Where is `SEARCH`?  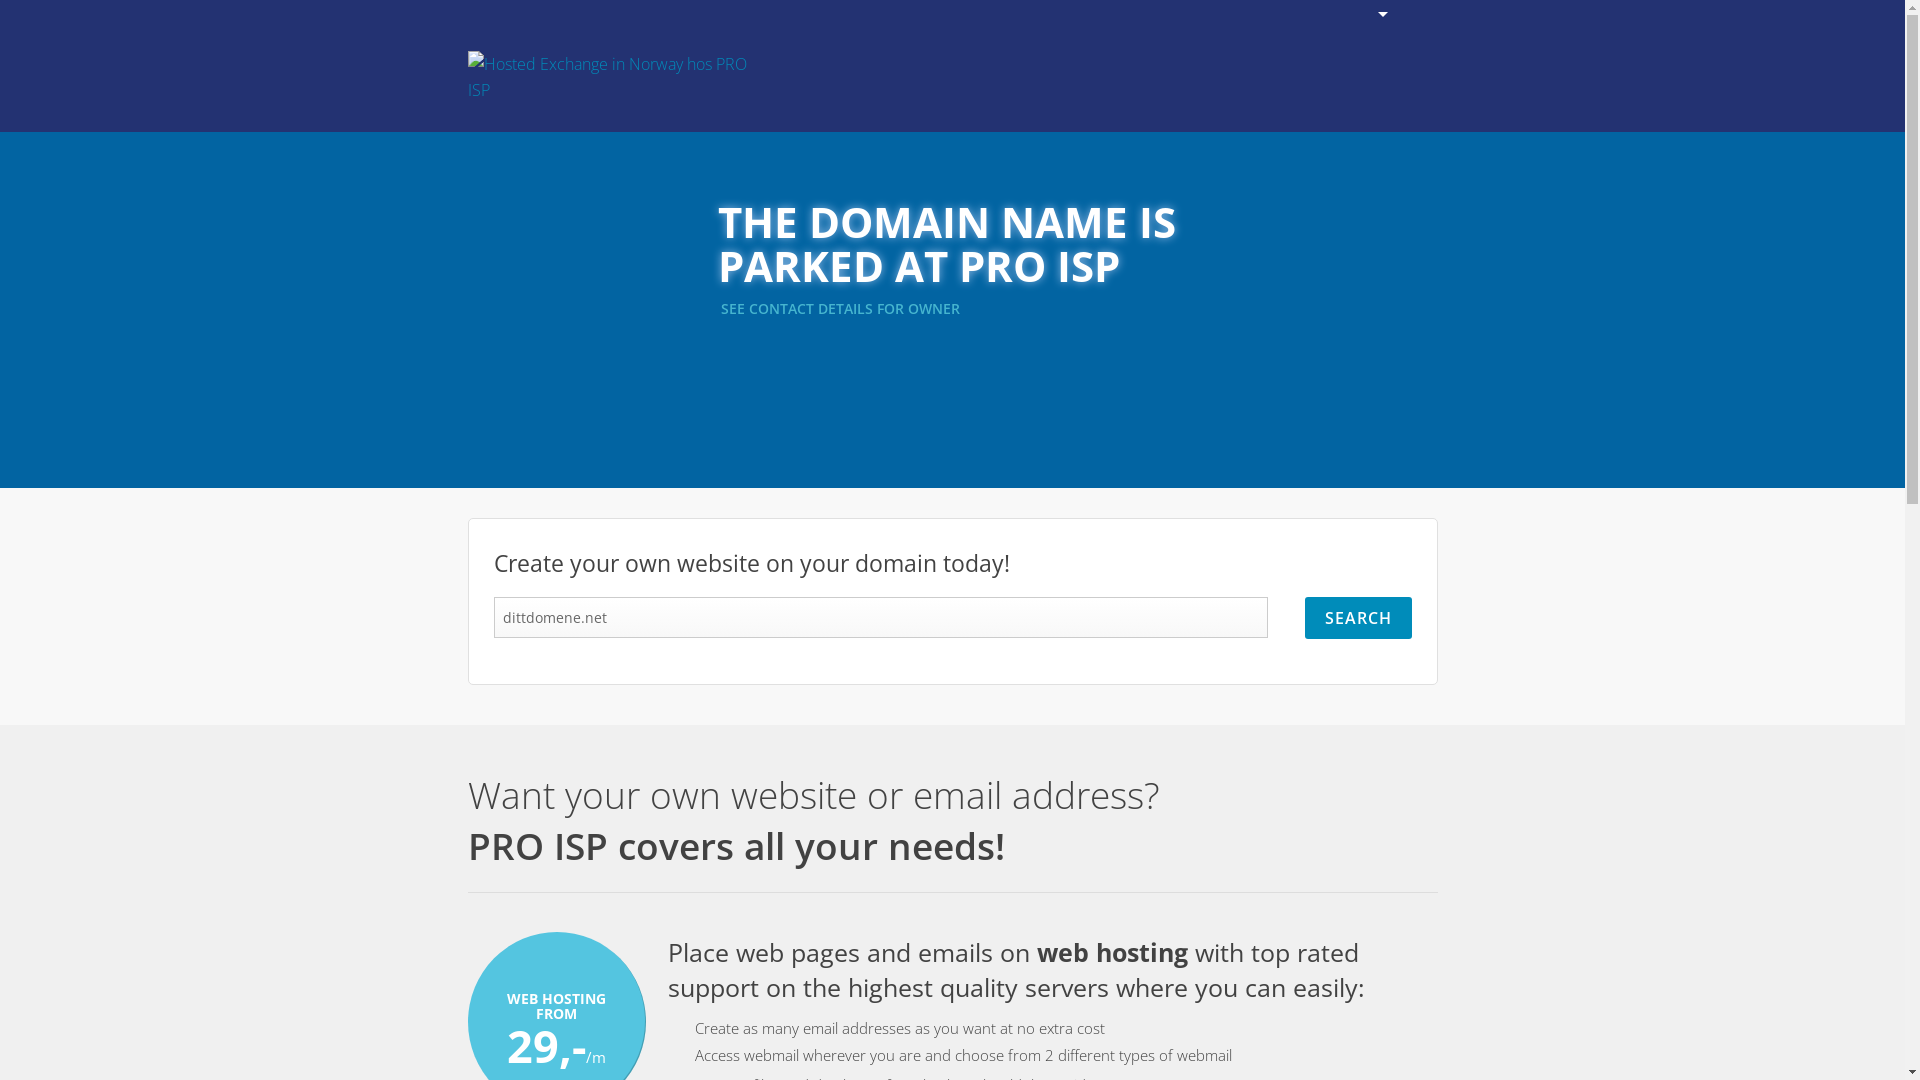
SEARCH is located at coordinates (1358, 618).